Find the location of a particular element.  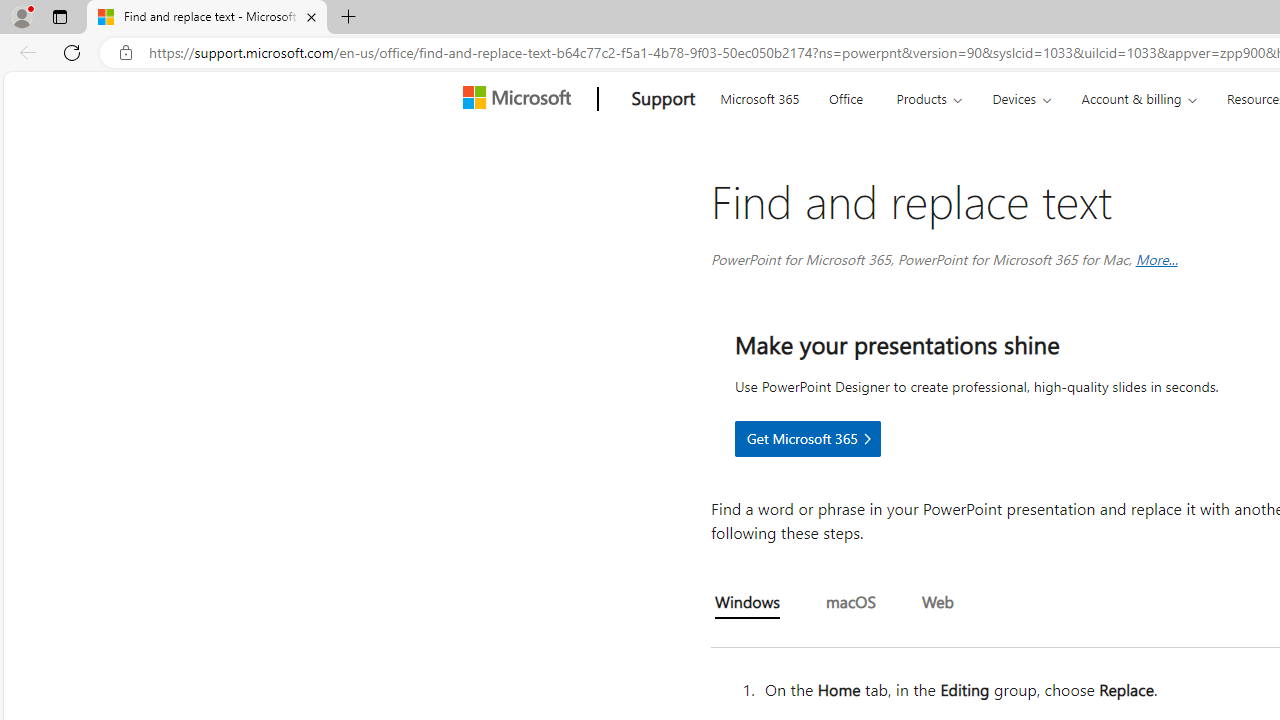

Back is located at coordinates (24, 52).